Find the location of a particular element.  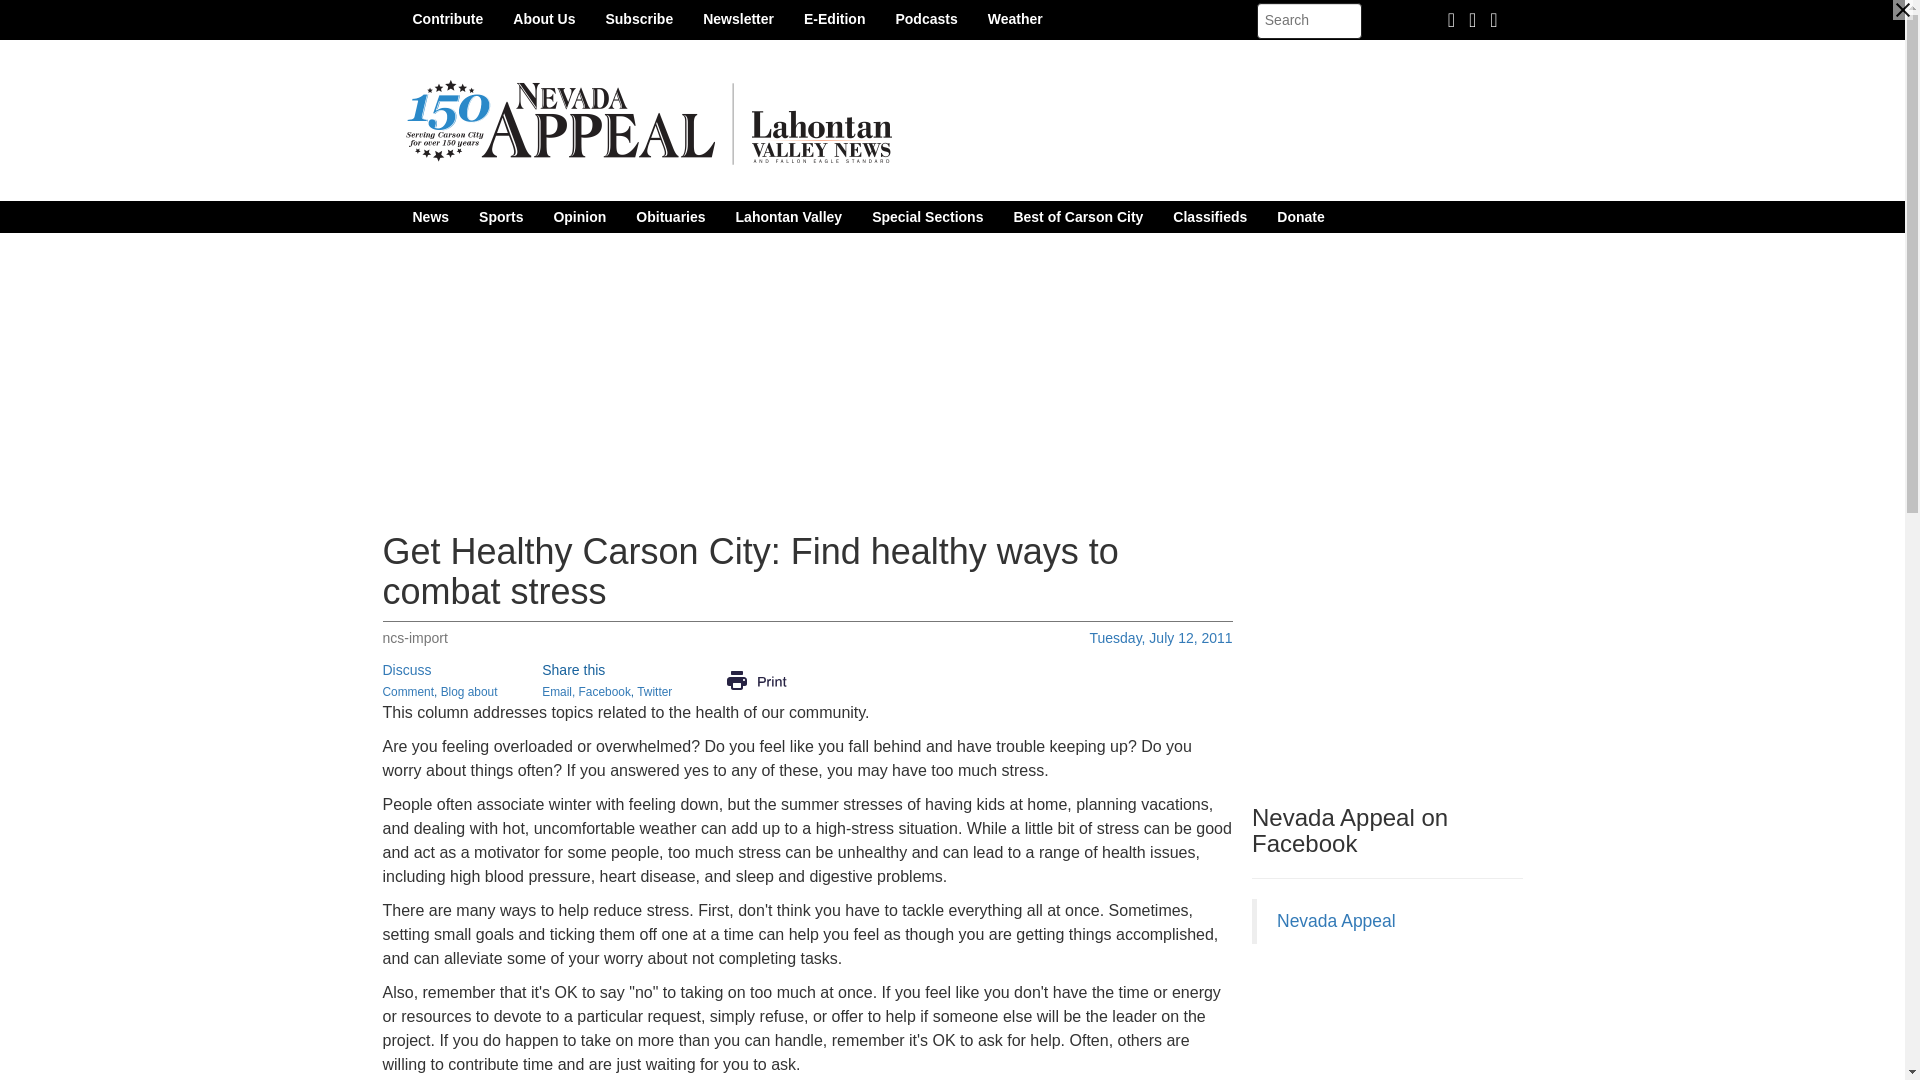

Contribute is located at coordinates (448, 18).